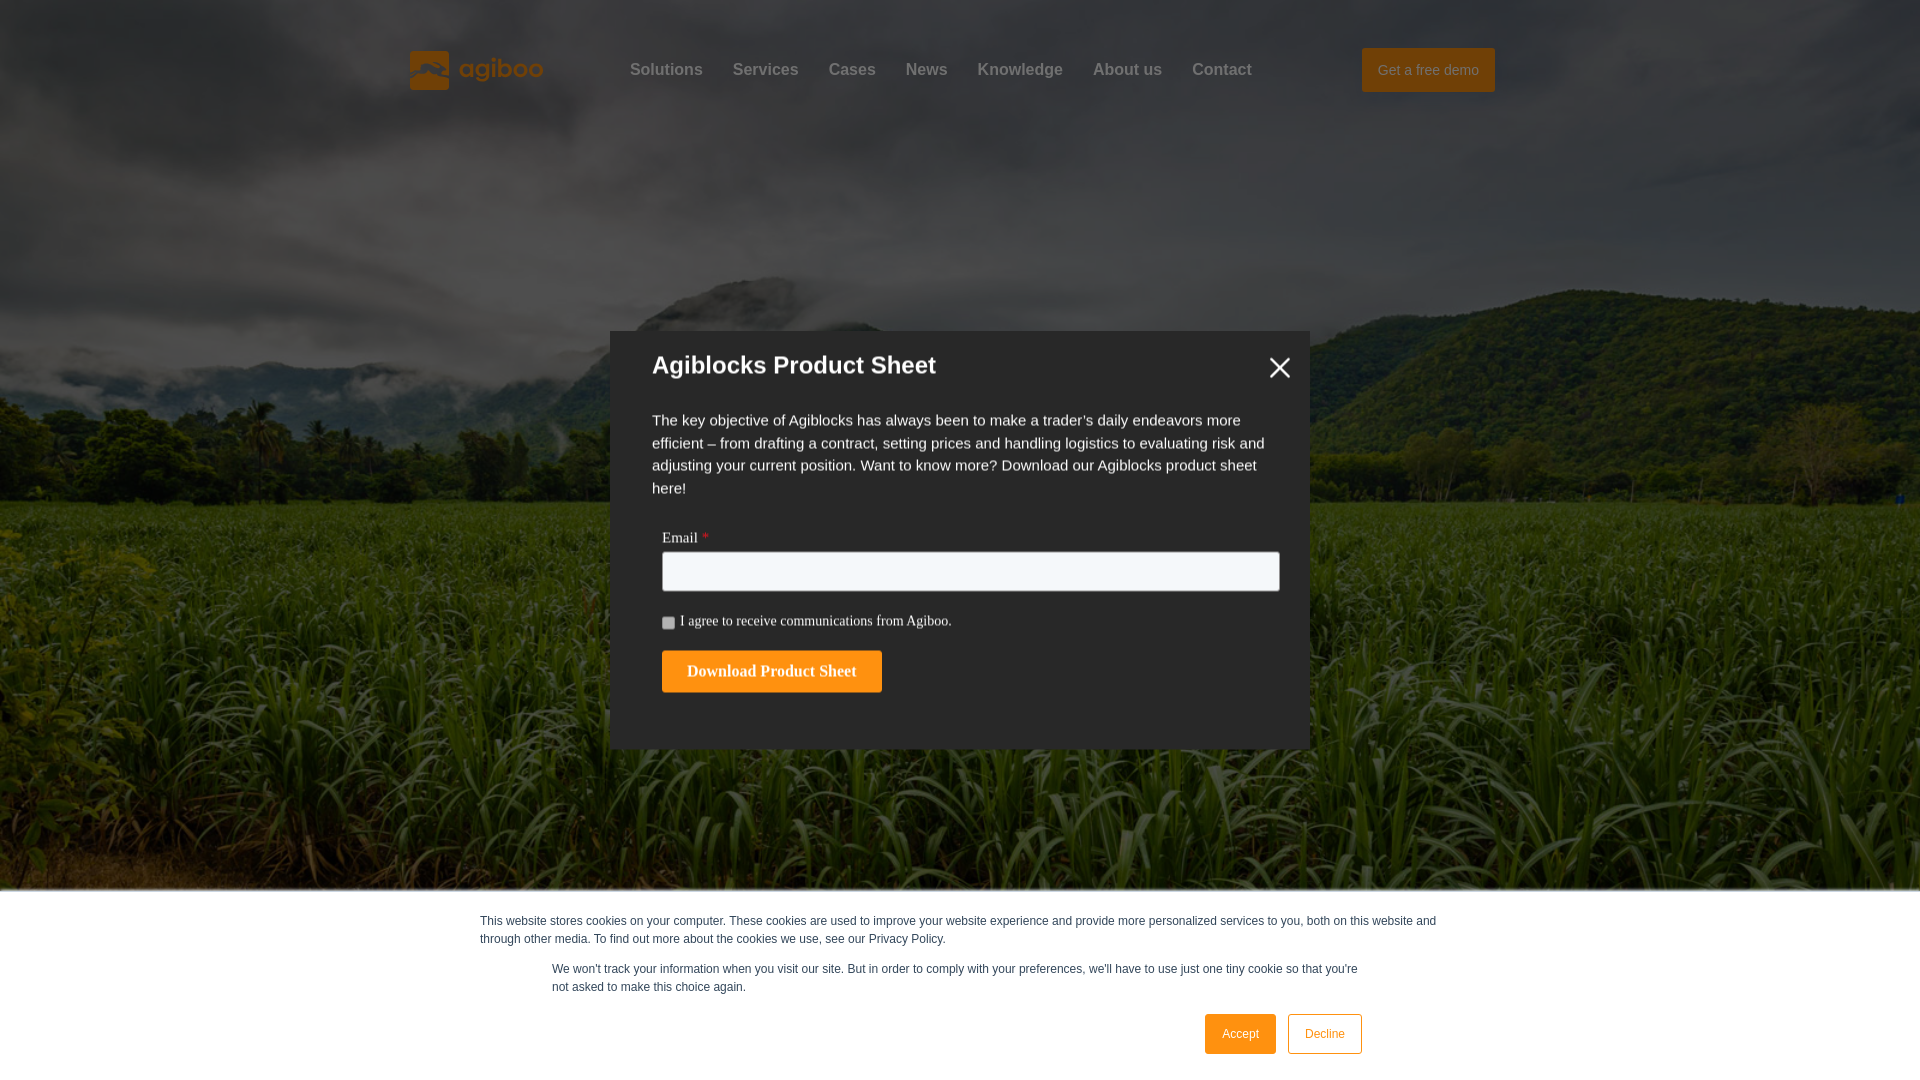 The image size is (1920, 1080). I want to click on Get a free demo, so click(1428, 69).